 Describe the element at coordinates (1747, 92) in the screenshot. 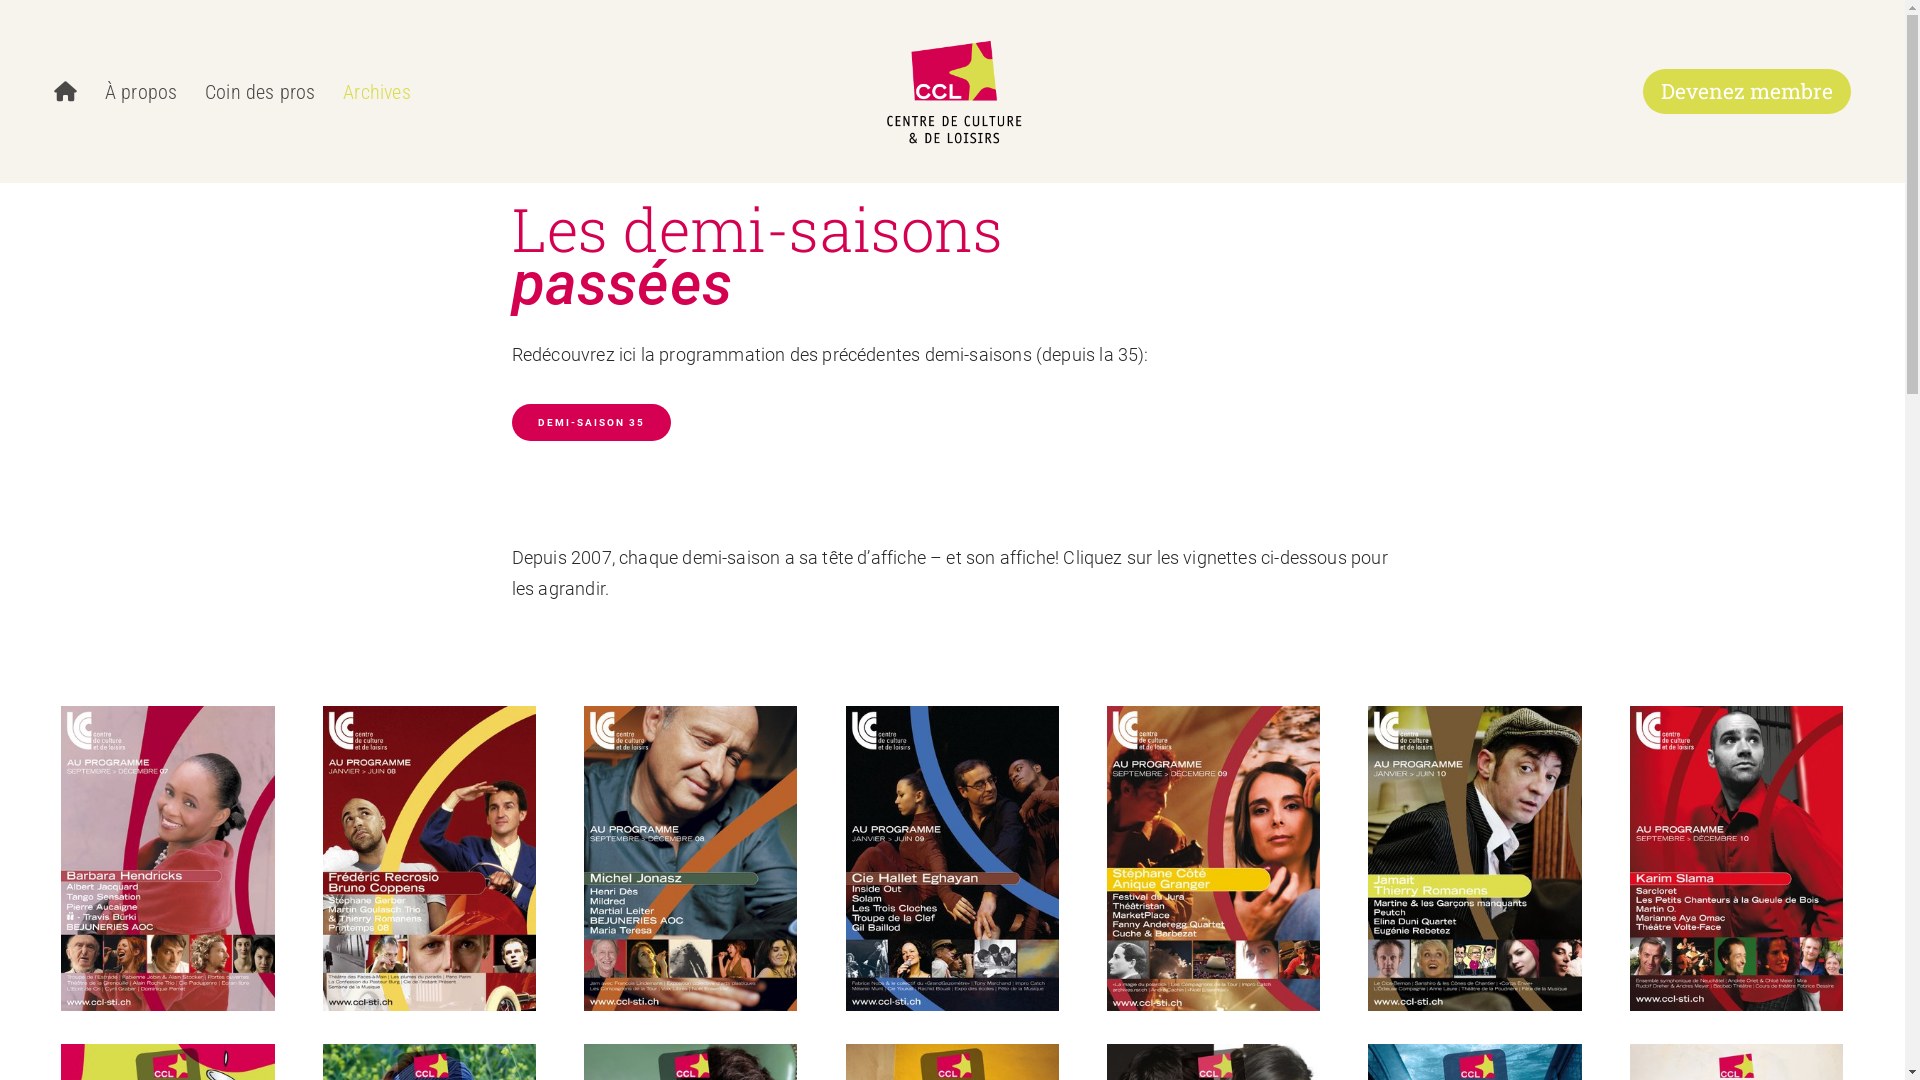

I see `Devenez membre` at that location.